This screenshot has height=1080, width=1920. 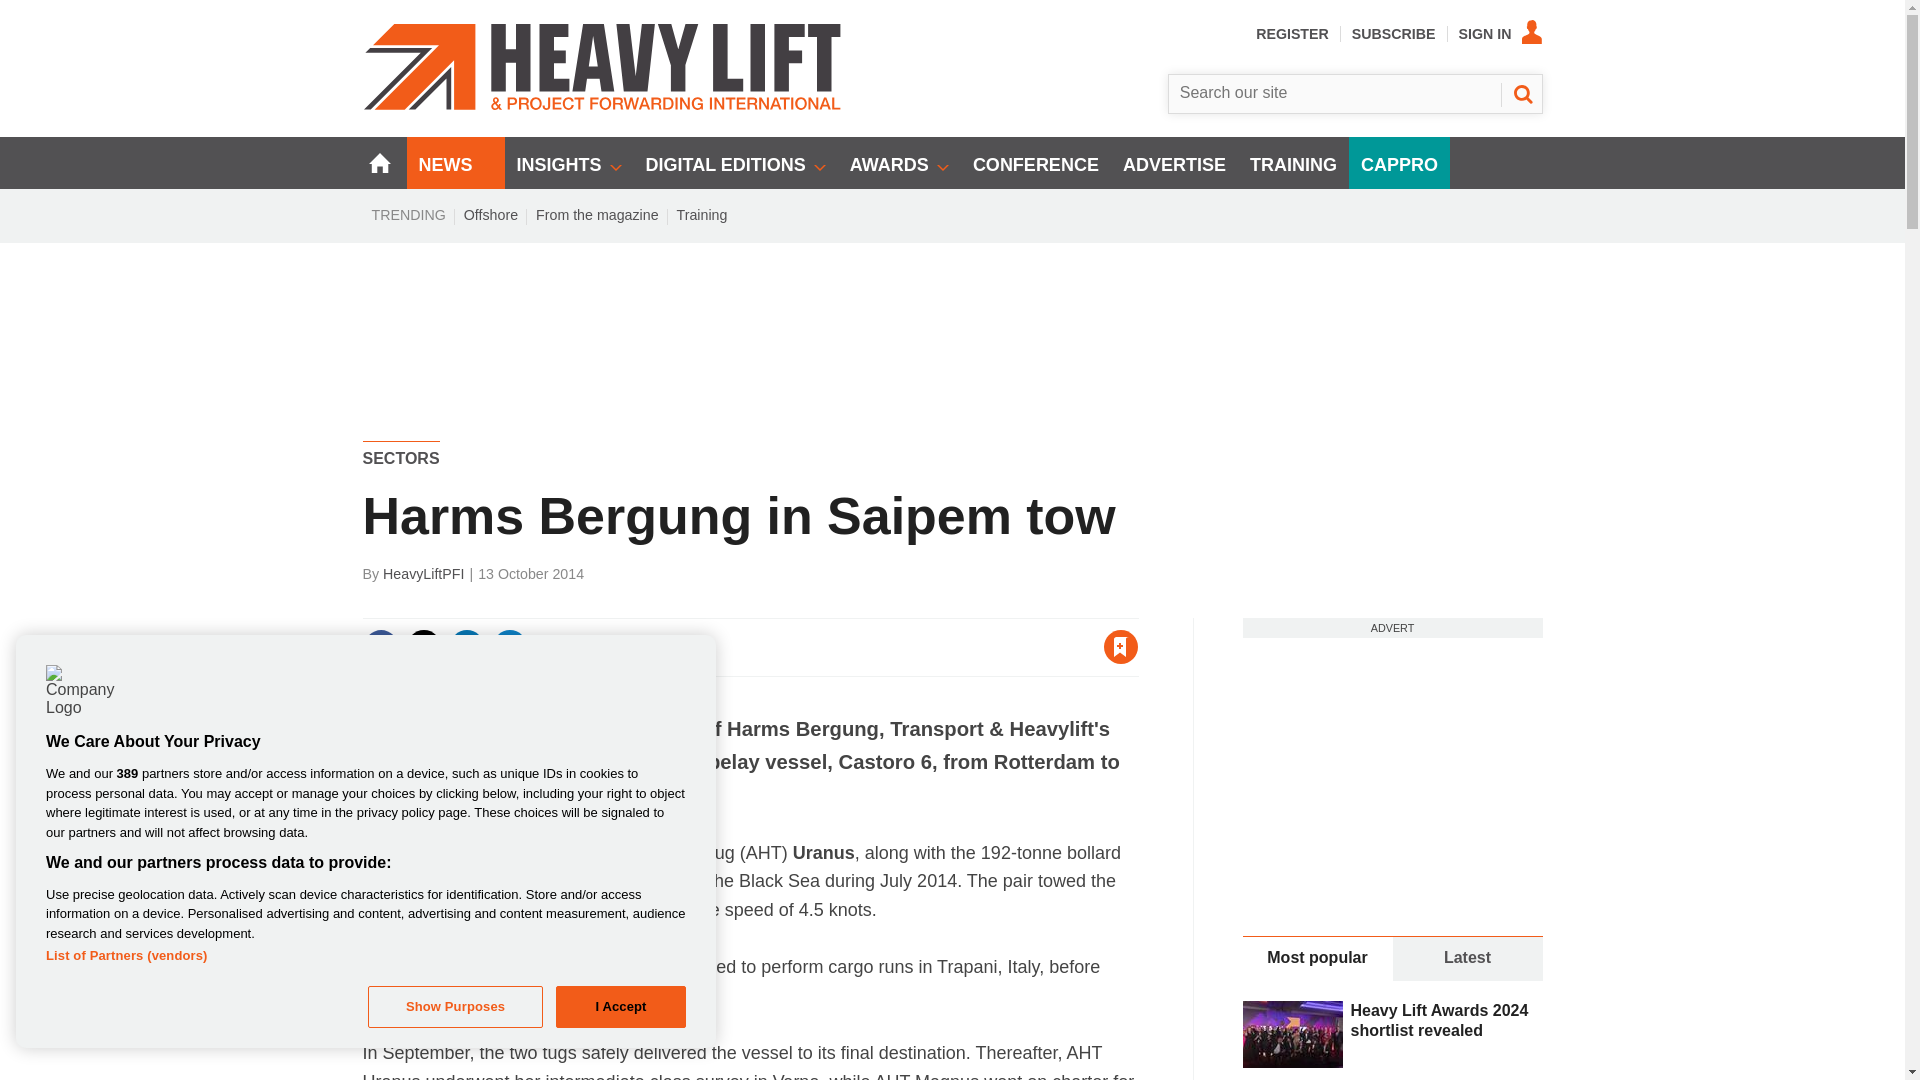 What do you see at coordinates (597, 214) in the screenshot?
I see `From the magazine` at bounding box center [597, 214].